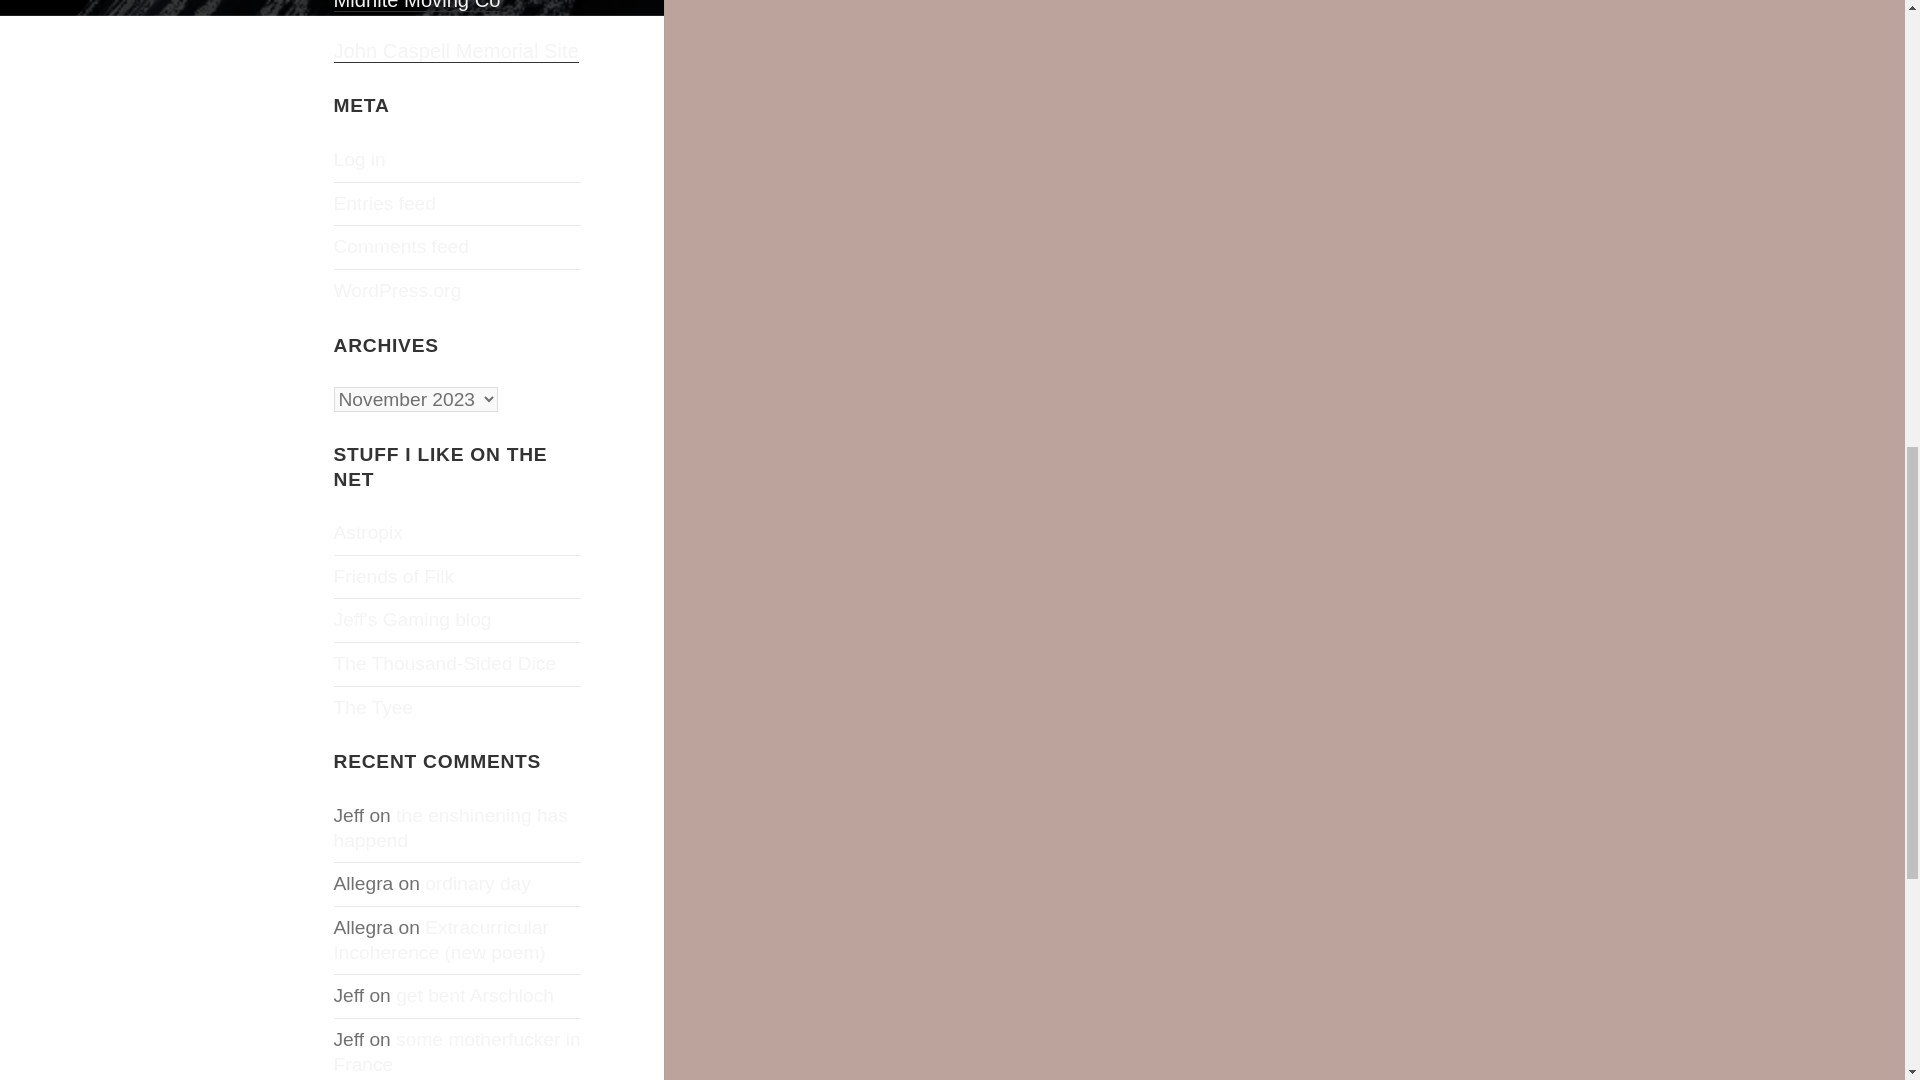 The width and height of the screenshot is (1920, 1080). Describe the element at coordinates (374, 707) in the screenshot. I see `The Tyee` at that location.